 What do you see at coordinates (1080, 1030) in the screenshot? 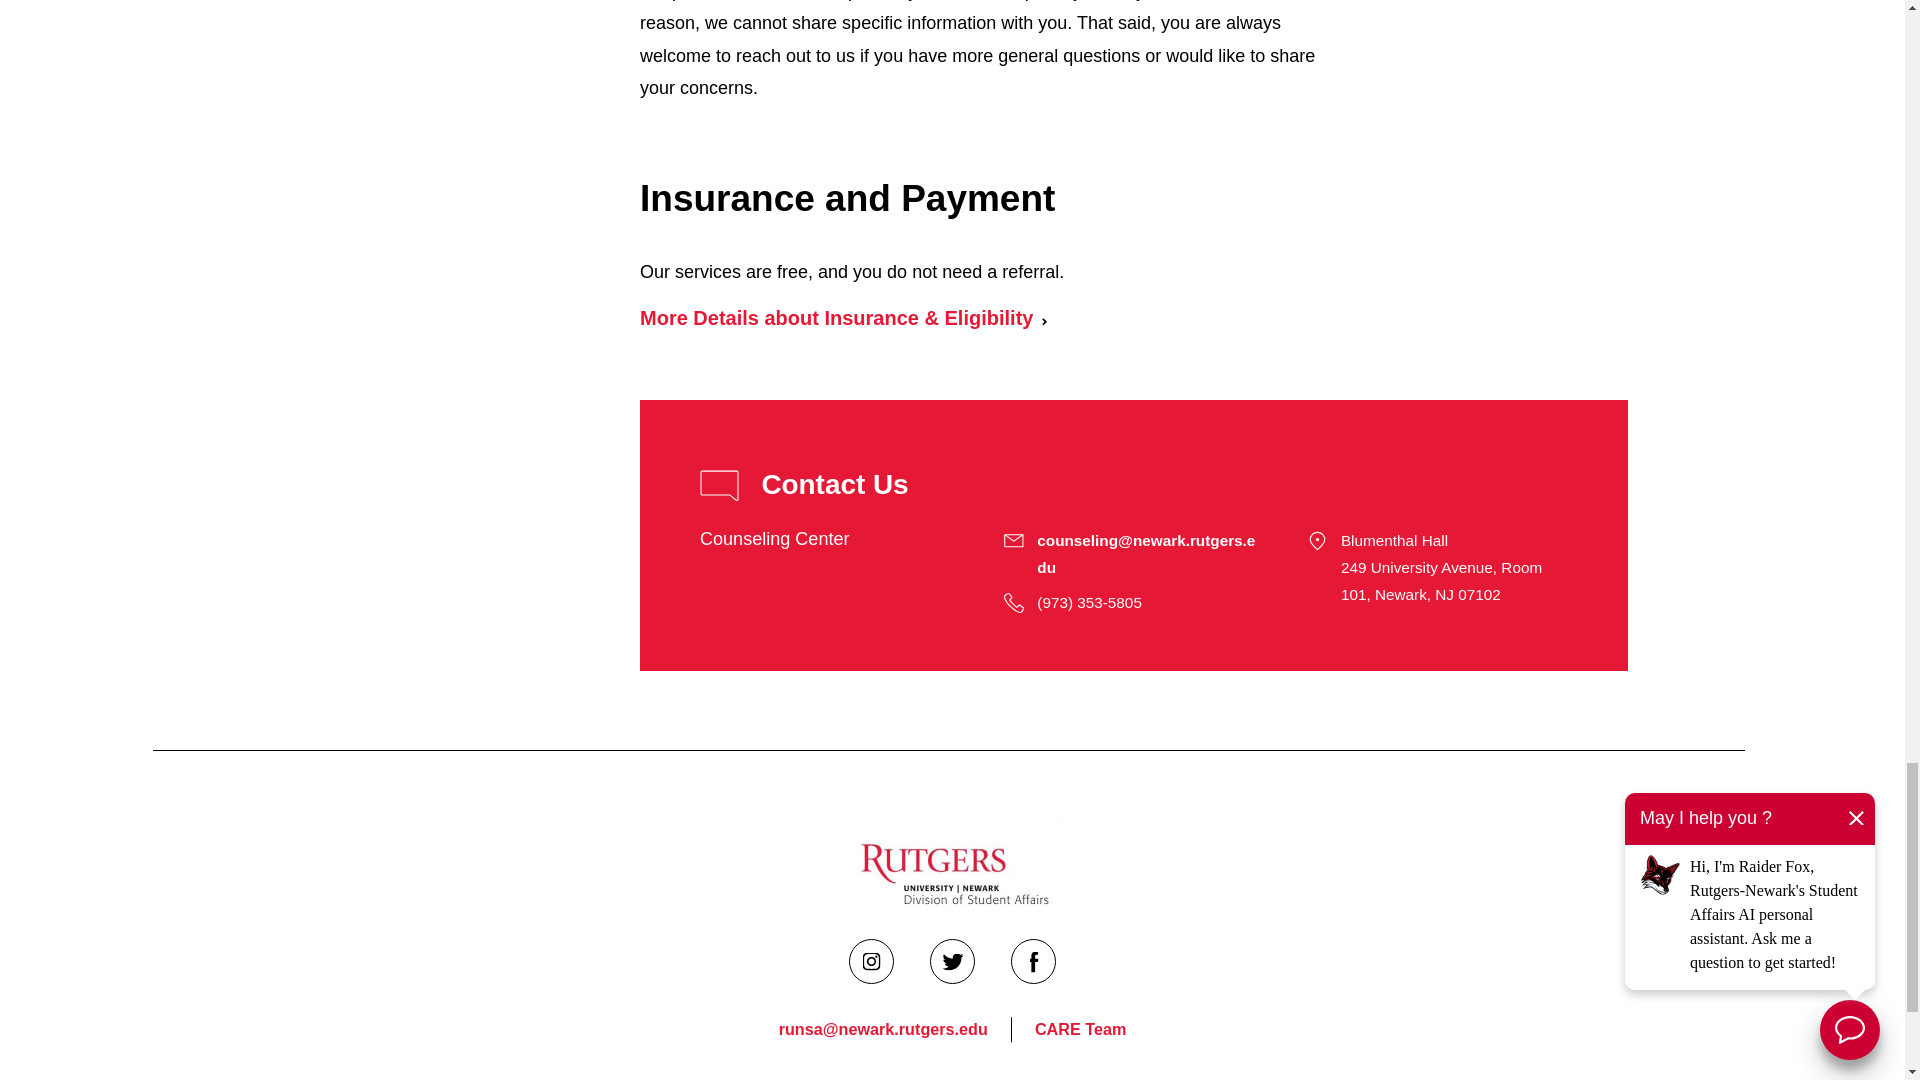
I see `CARE Team` at bounding box center [1080, 1030].